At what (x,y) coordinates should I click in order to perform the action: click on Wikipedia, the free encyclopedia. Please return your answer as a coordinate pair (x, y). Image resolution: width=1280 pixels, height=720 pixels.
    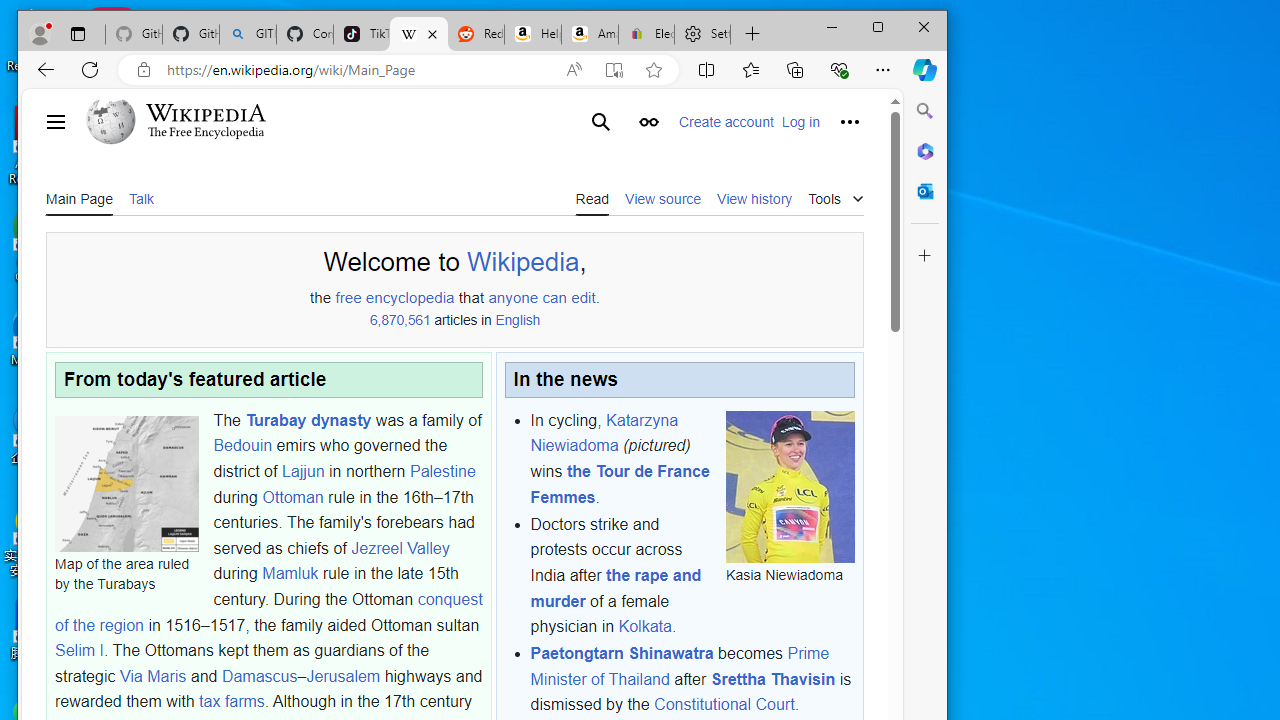
    Looking at the image, I should click on (418, 34).